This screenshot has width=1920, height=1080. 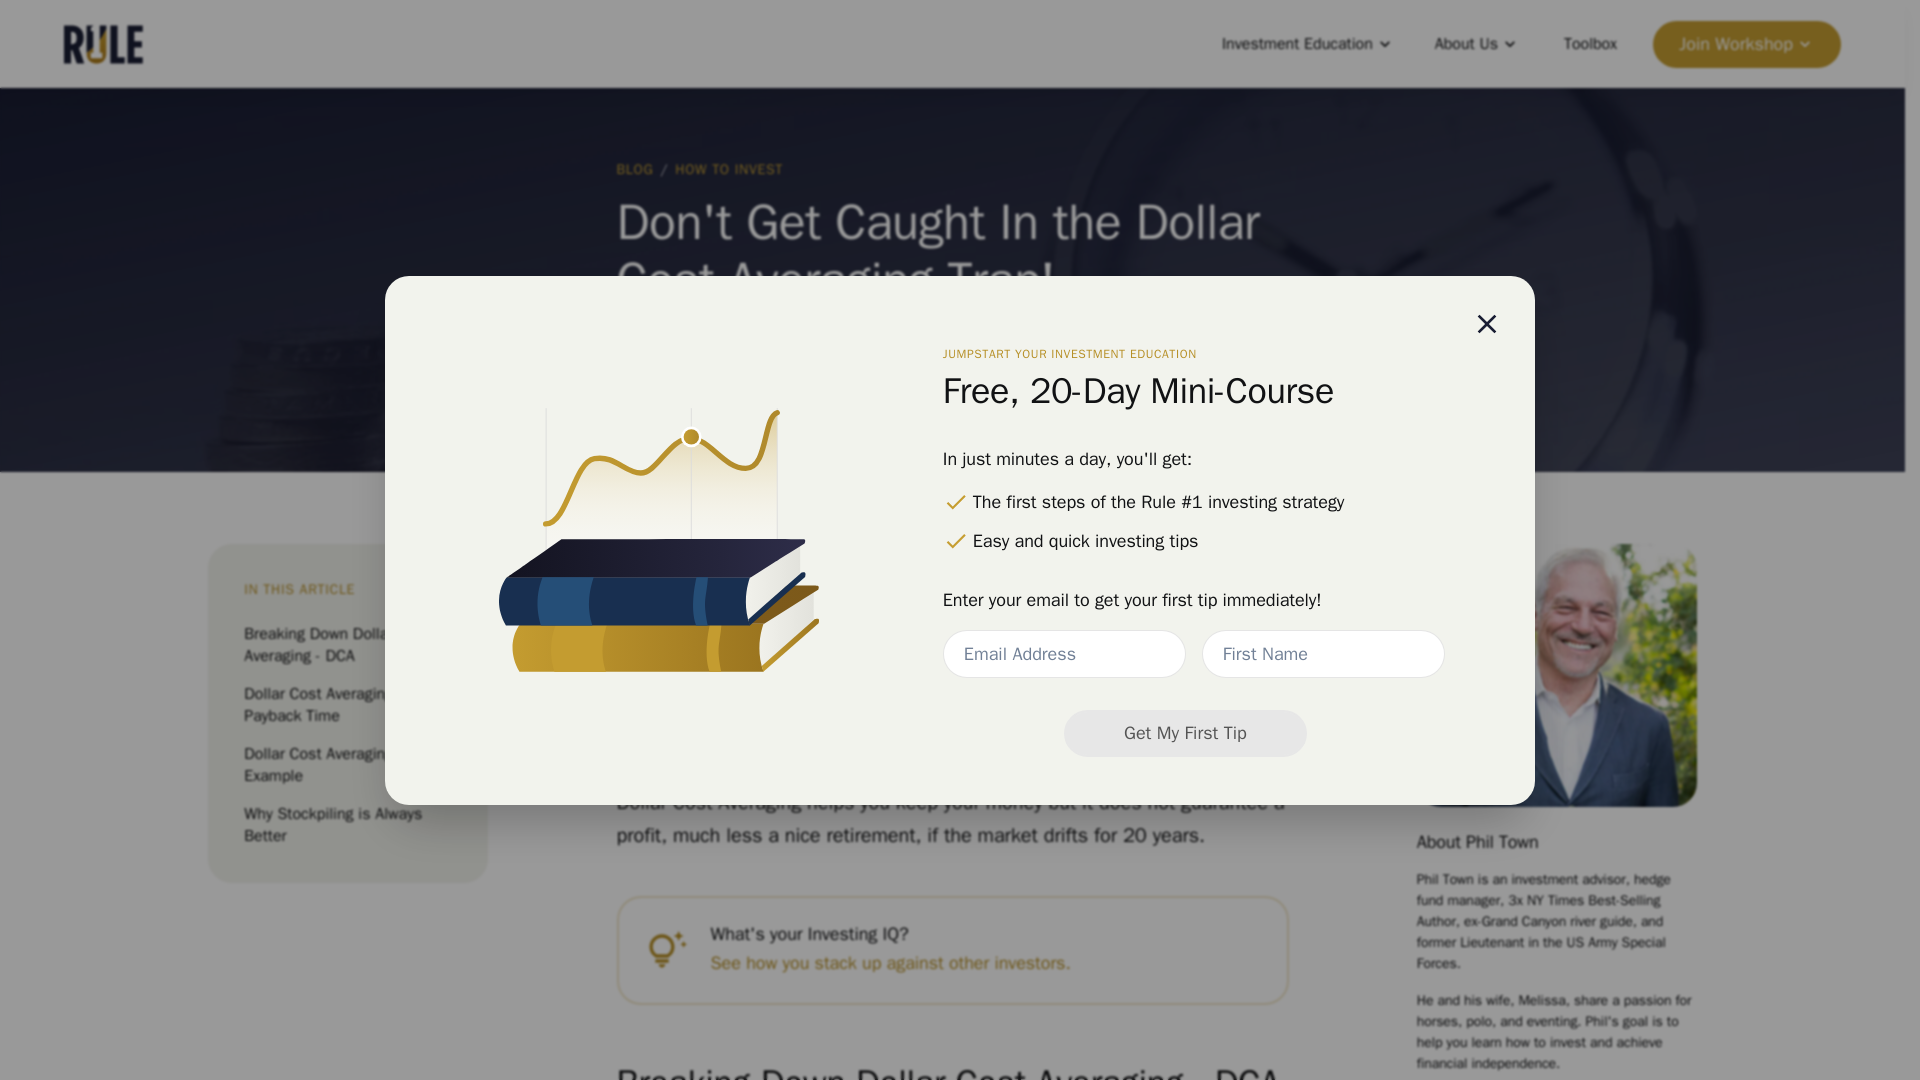 I want to click on HOW TO INVEST, so click(x=729, y=169).